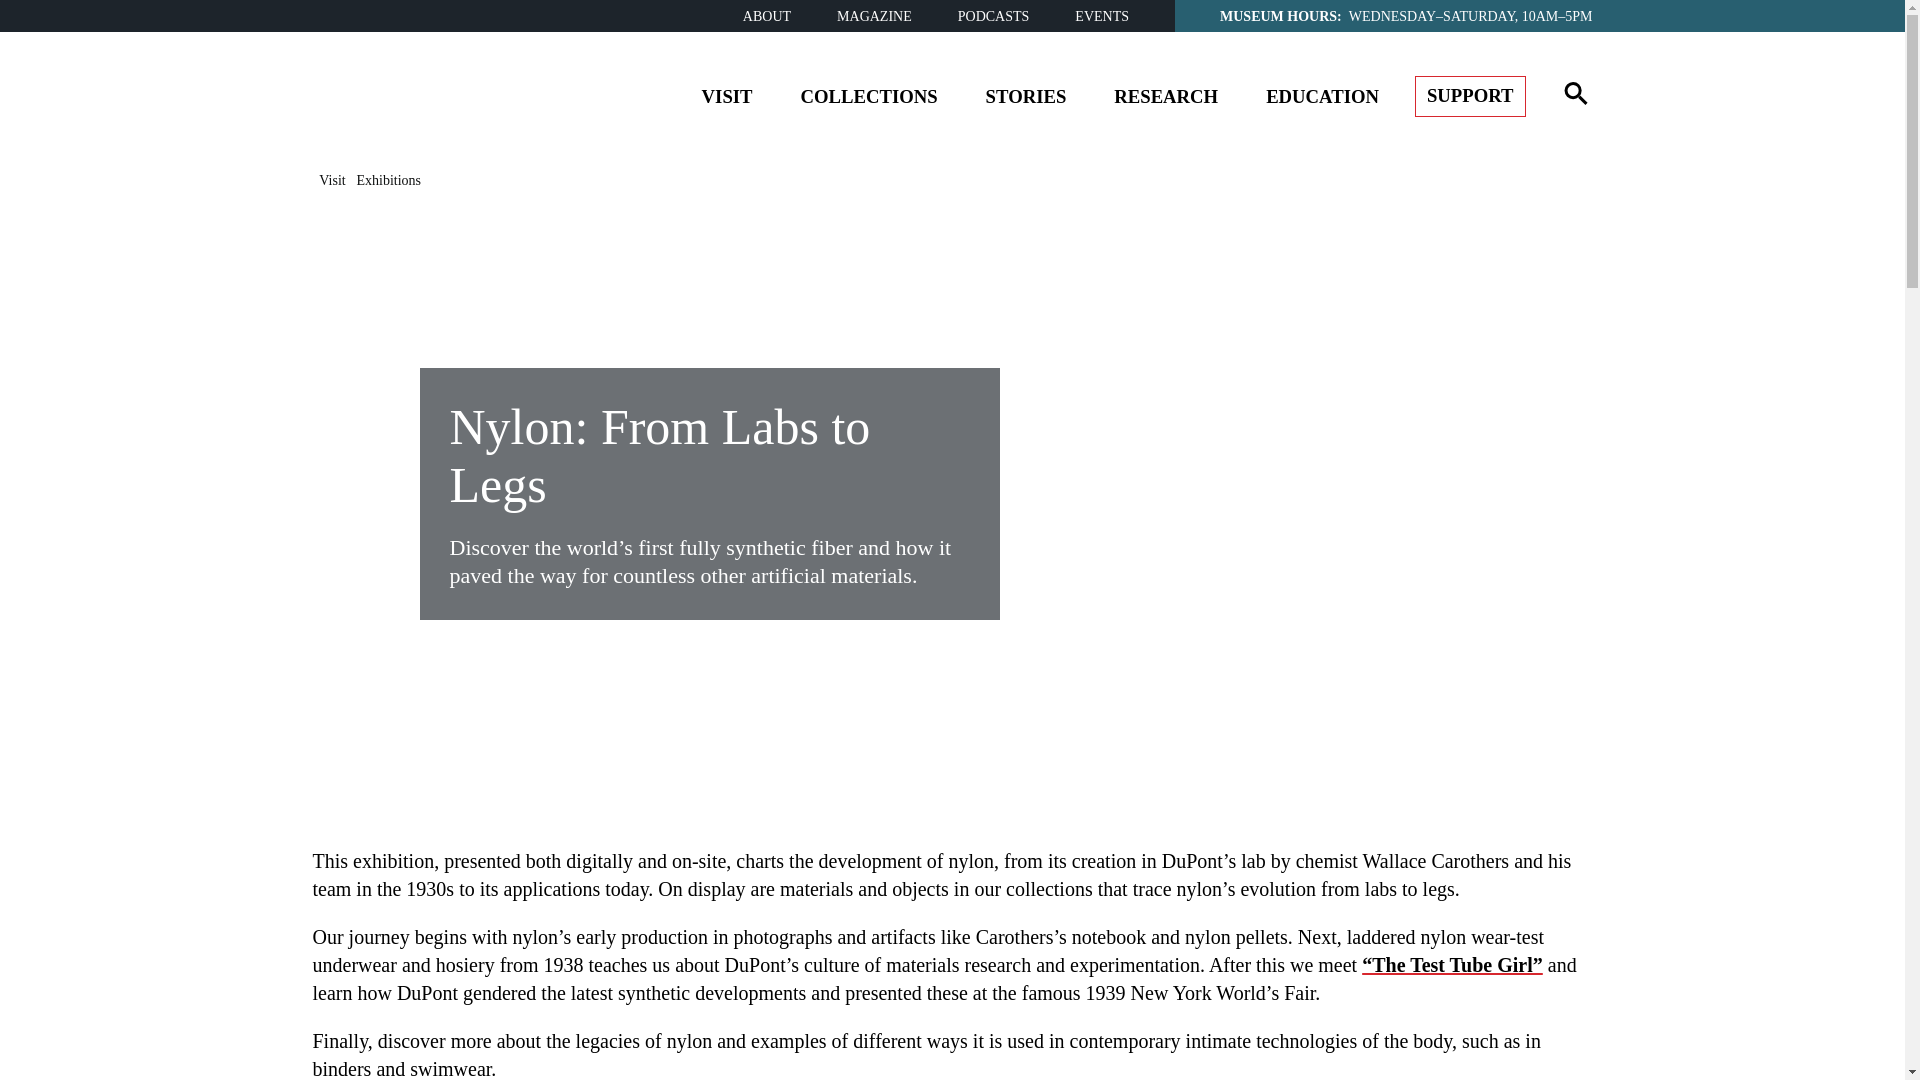 The height and width of the screenshot is (1080, 1920). What do you see at coordinates (1322, 100) in the screenshot?
I see `EDUCATION` at bounding box center [1322, 100].